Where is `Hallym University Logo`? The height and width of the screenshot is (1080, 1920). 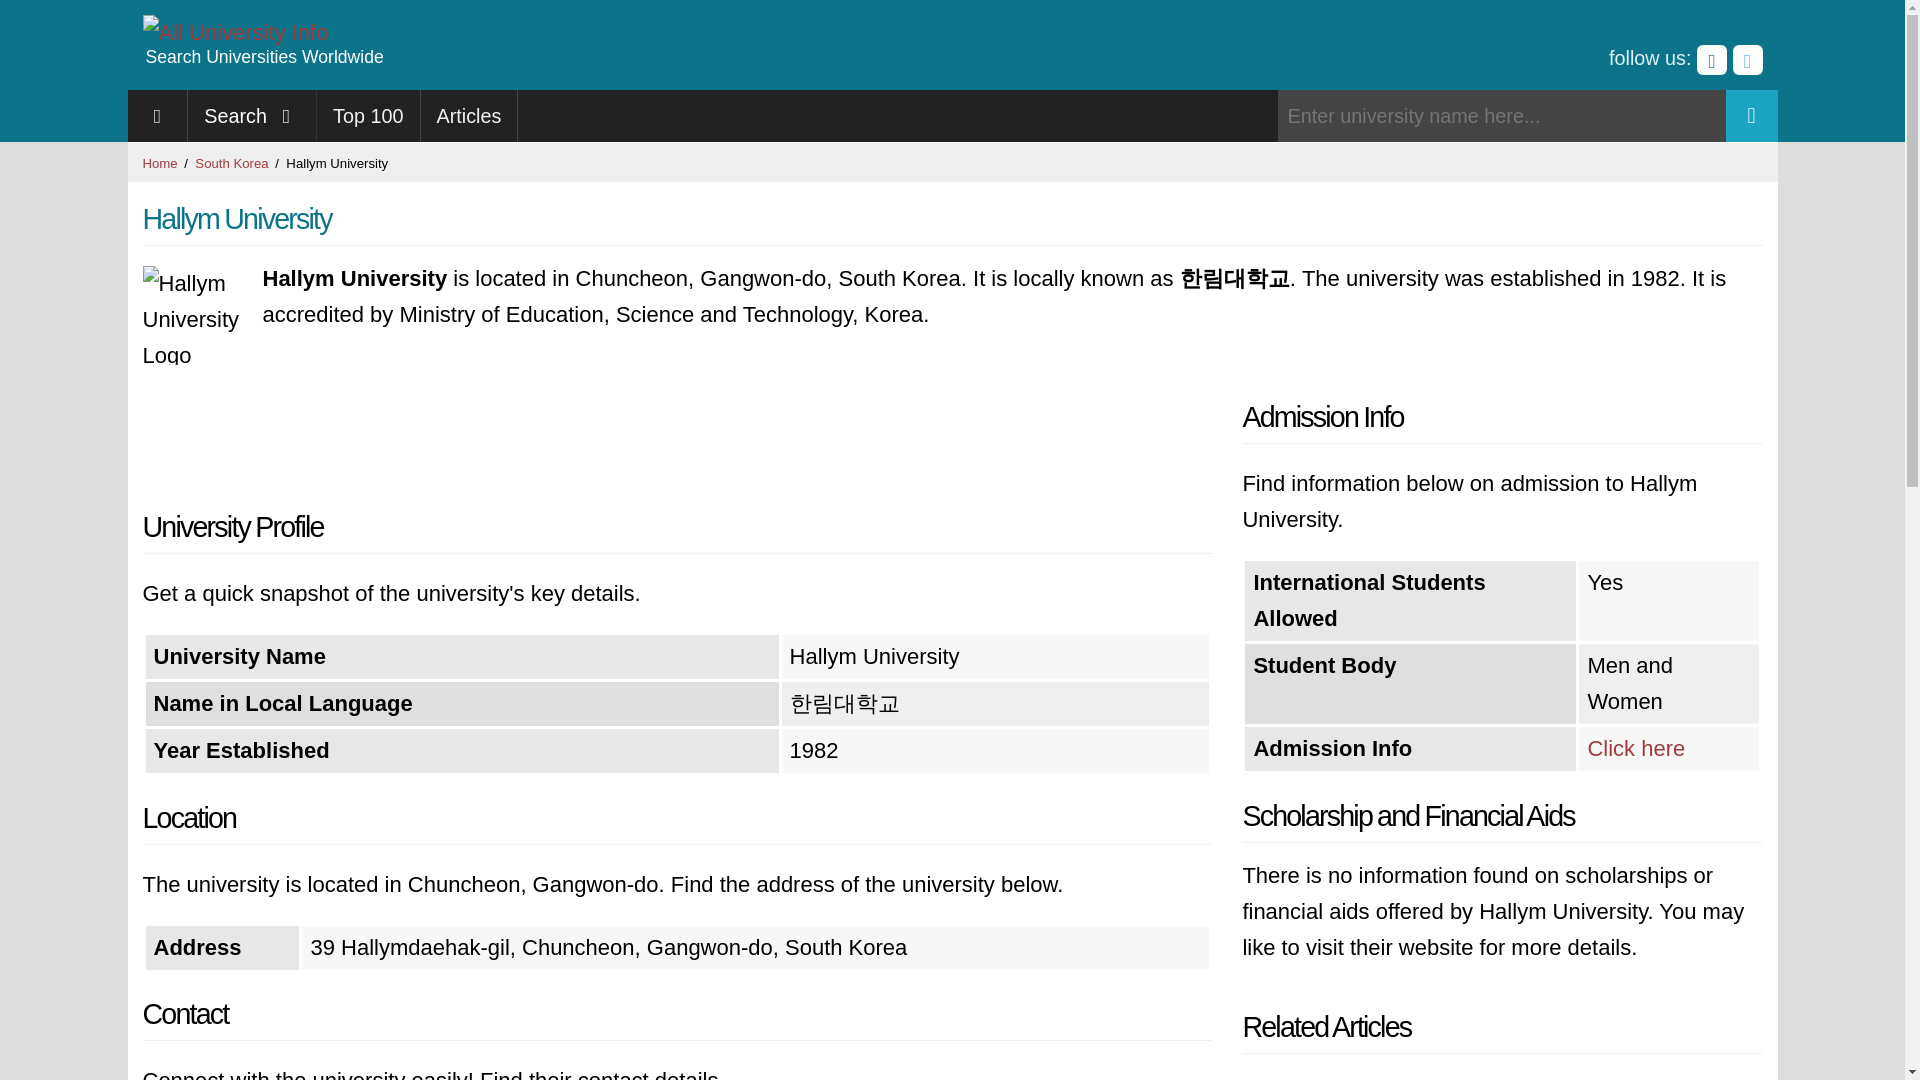
Hallym University Logo is located at coordinates (192, 315).